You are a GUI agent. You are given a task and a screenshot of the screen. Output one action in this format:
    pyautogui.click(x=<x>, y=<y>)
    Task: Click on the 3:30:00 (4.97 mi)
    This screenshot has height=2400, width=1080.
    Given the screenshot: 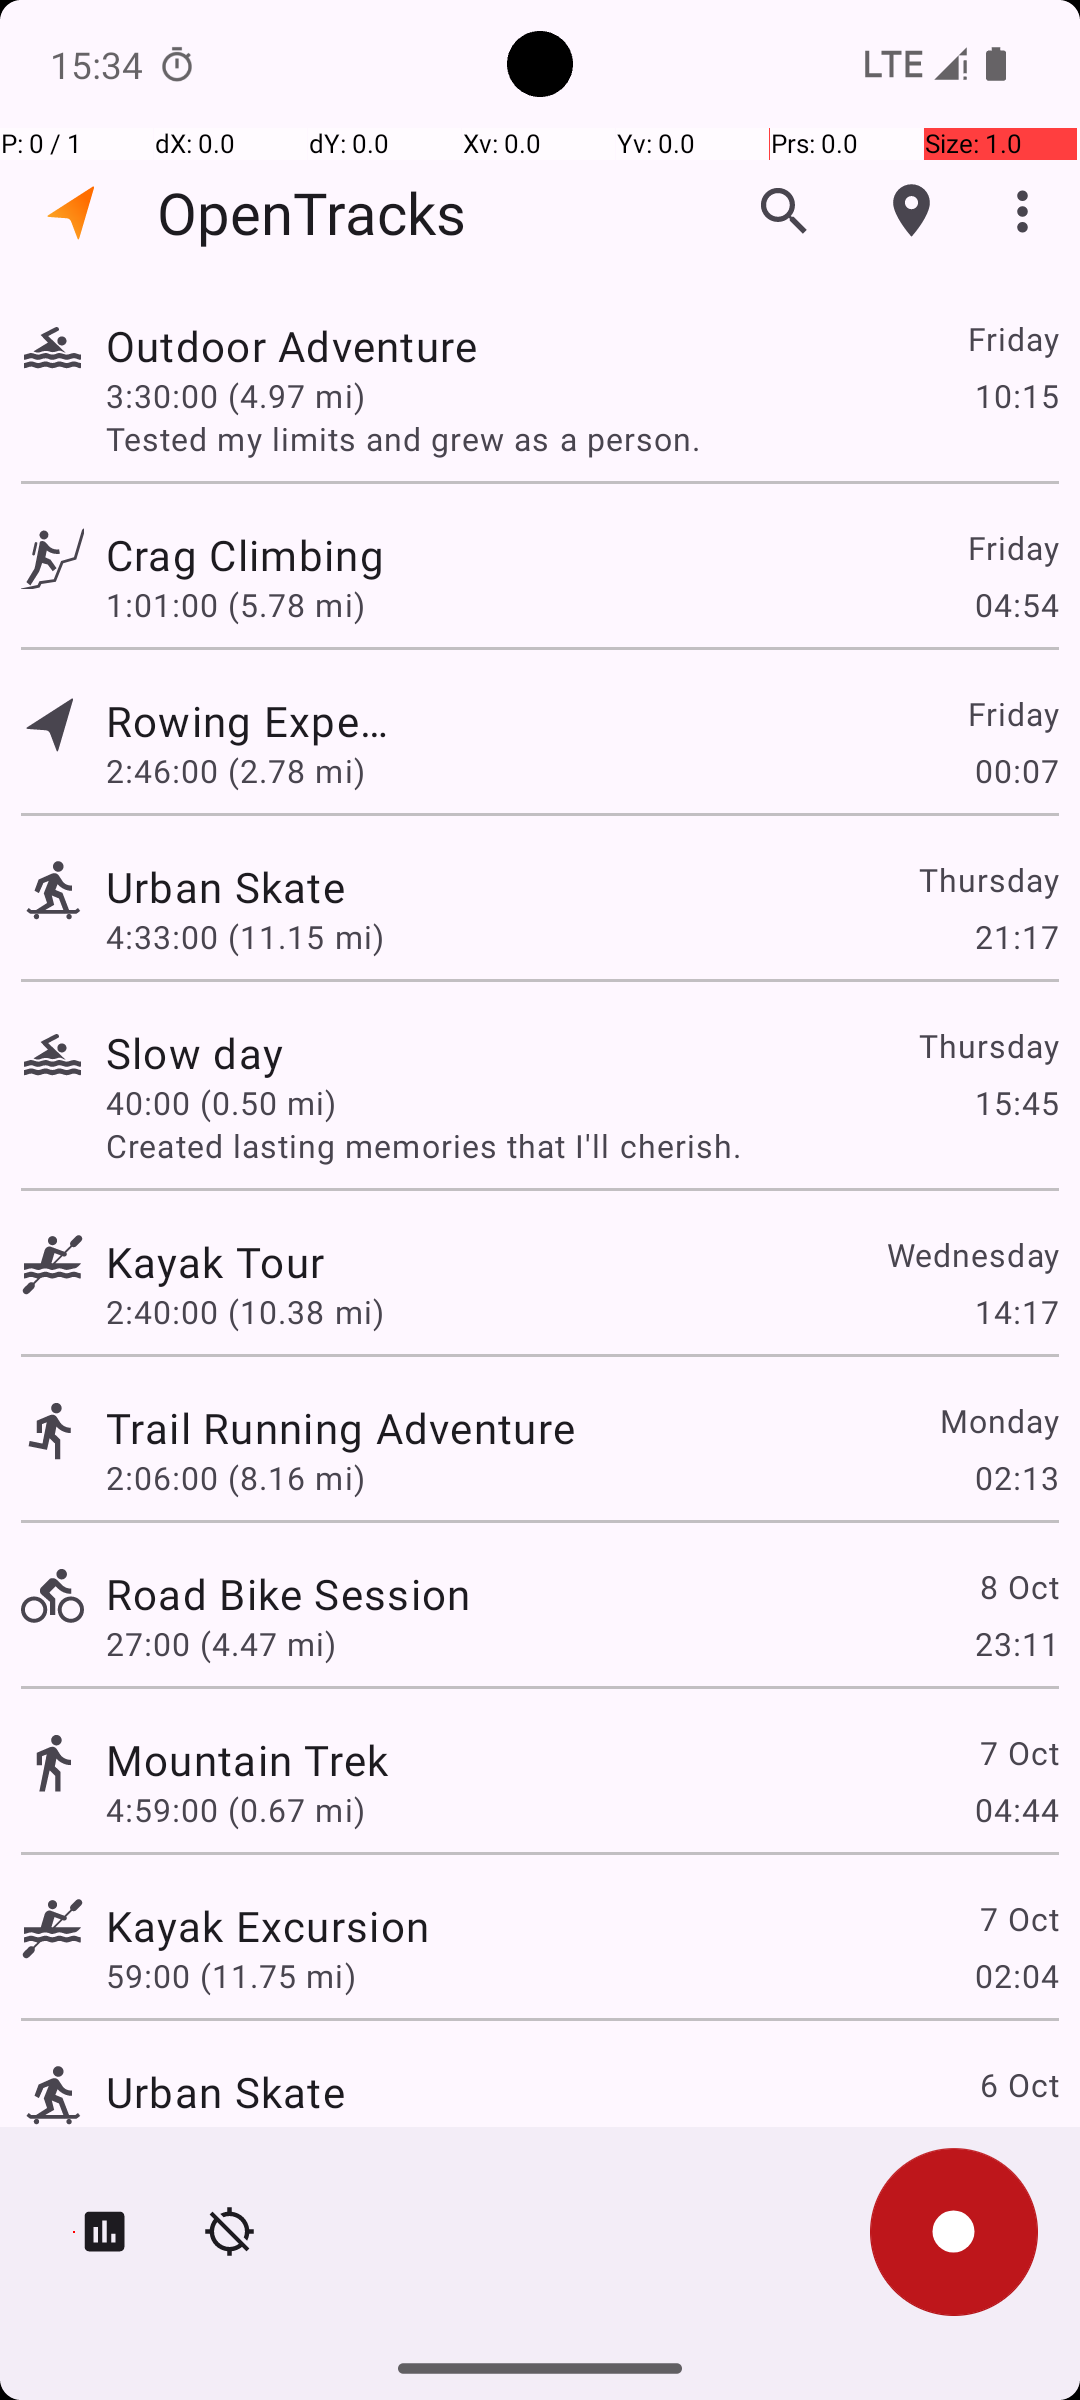 What is the action you would take?
    pyautogui.click(x=236, y=395)
    